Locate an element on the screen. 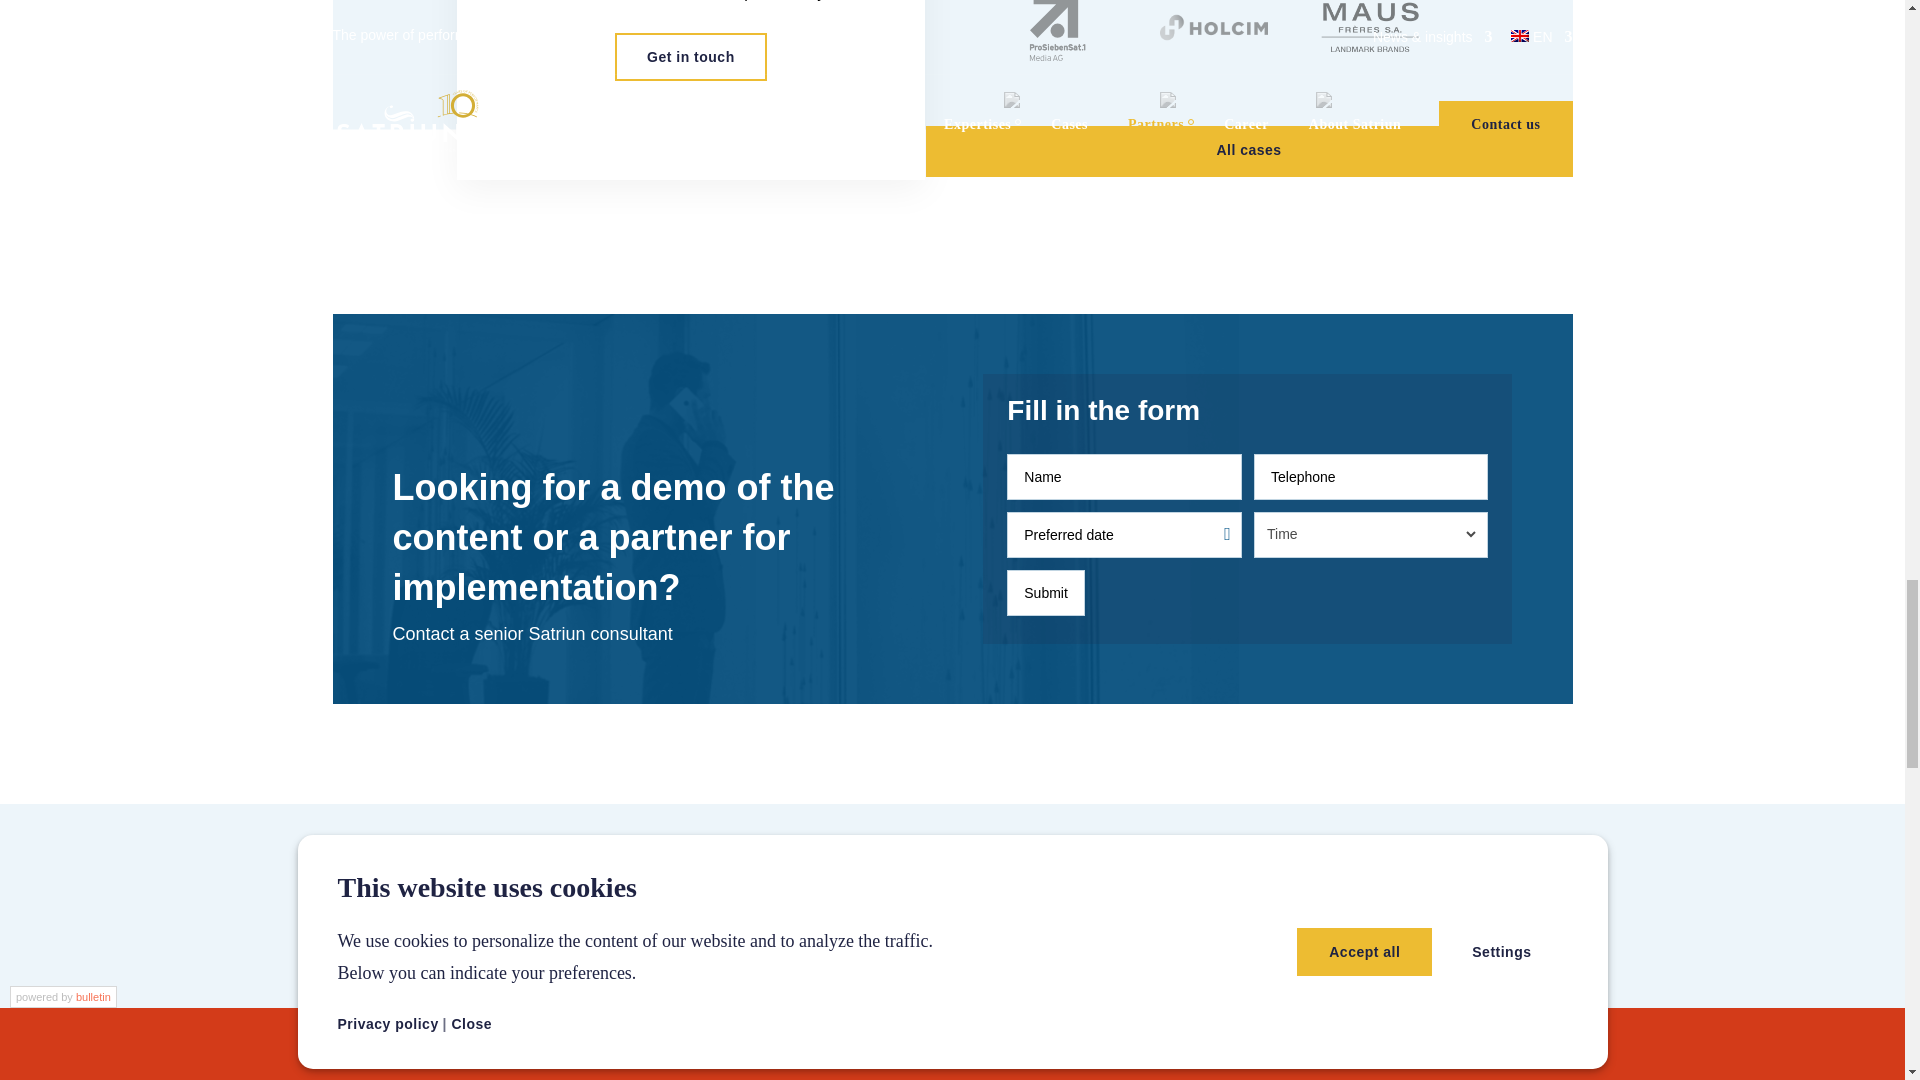  Submit is located at coordinates (1045, 592).